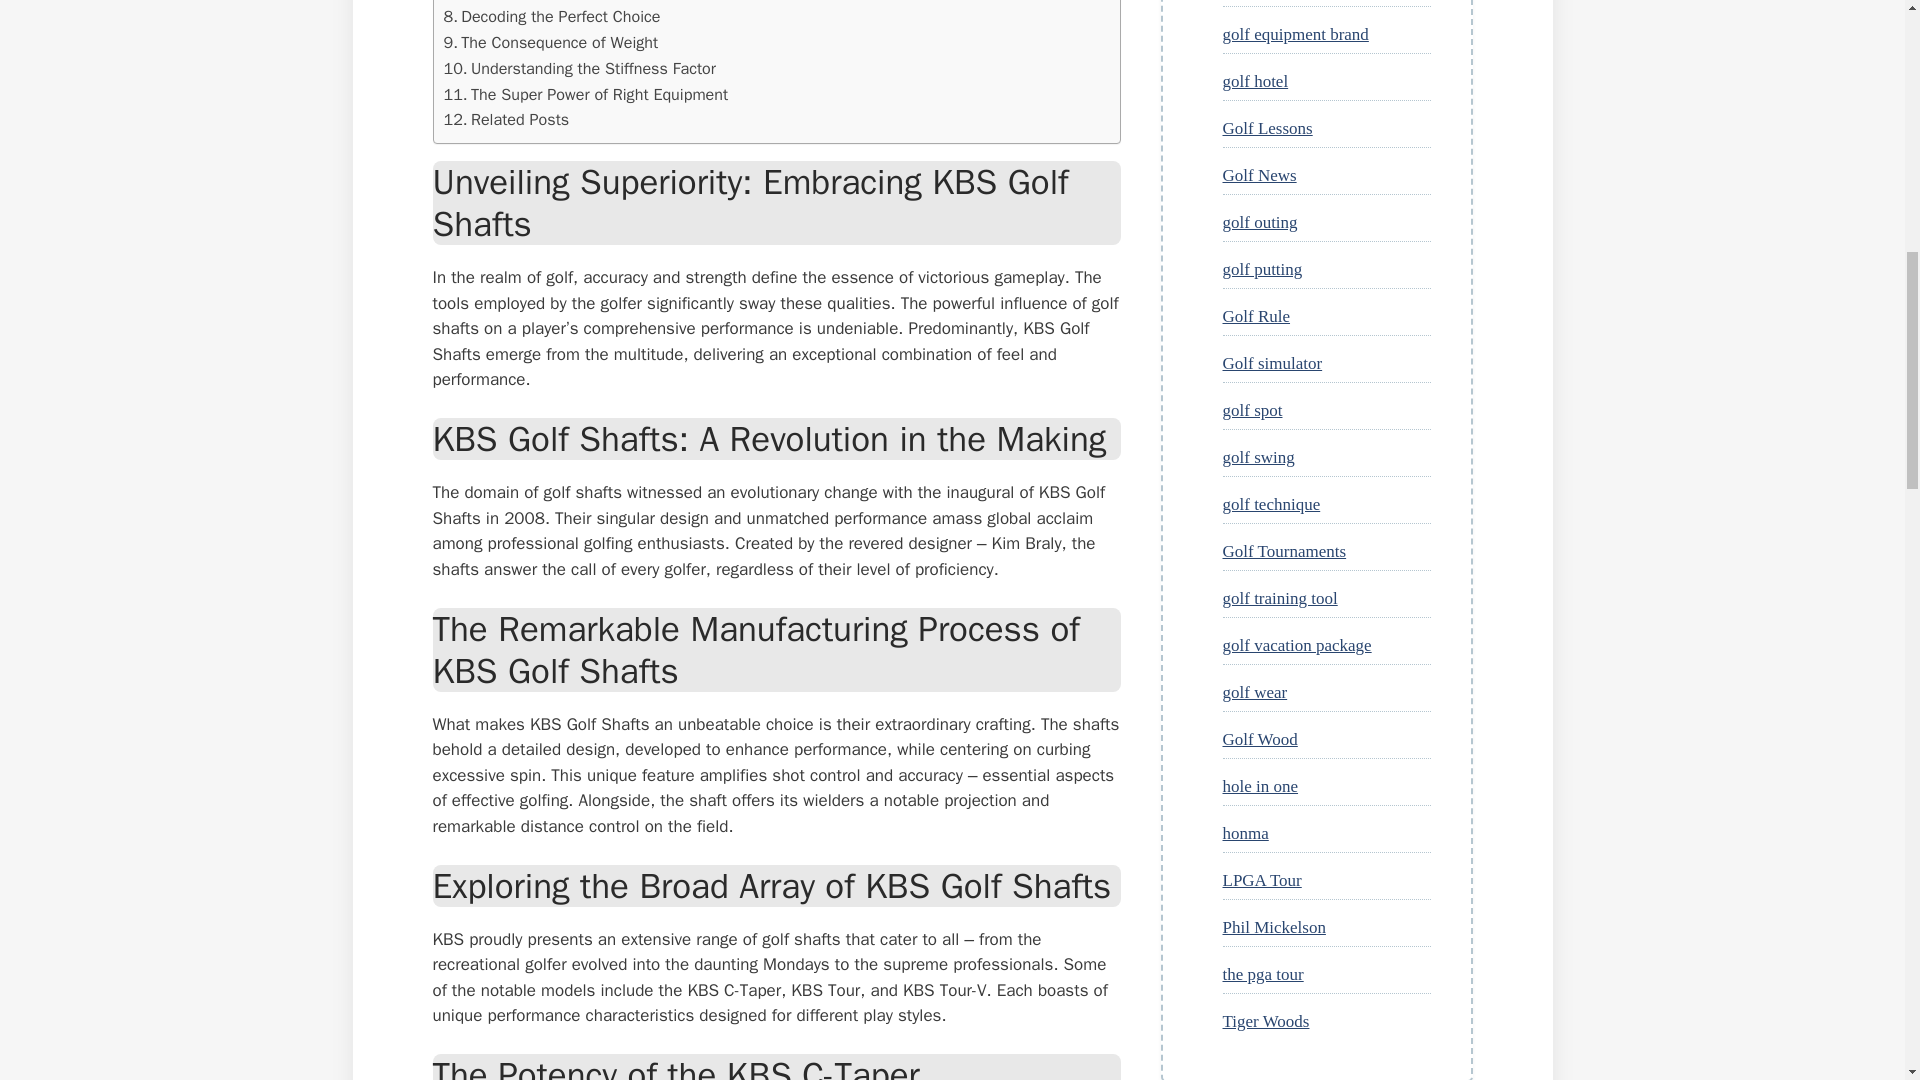  Describe the element at coordinates (552, 17) in the screenshot. I see `Decoding the Perfect Choice` at that location.